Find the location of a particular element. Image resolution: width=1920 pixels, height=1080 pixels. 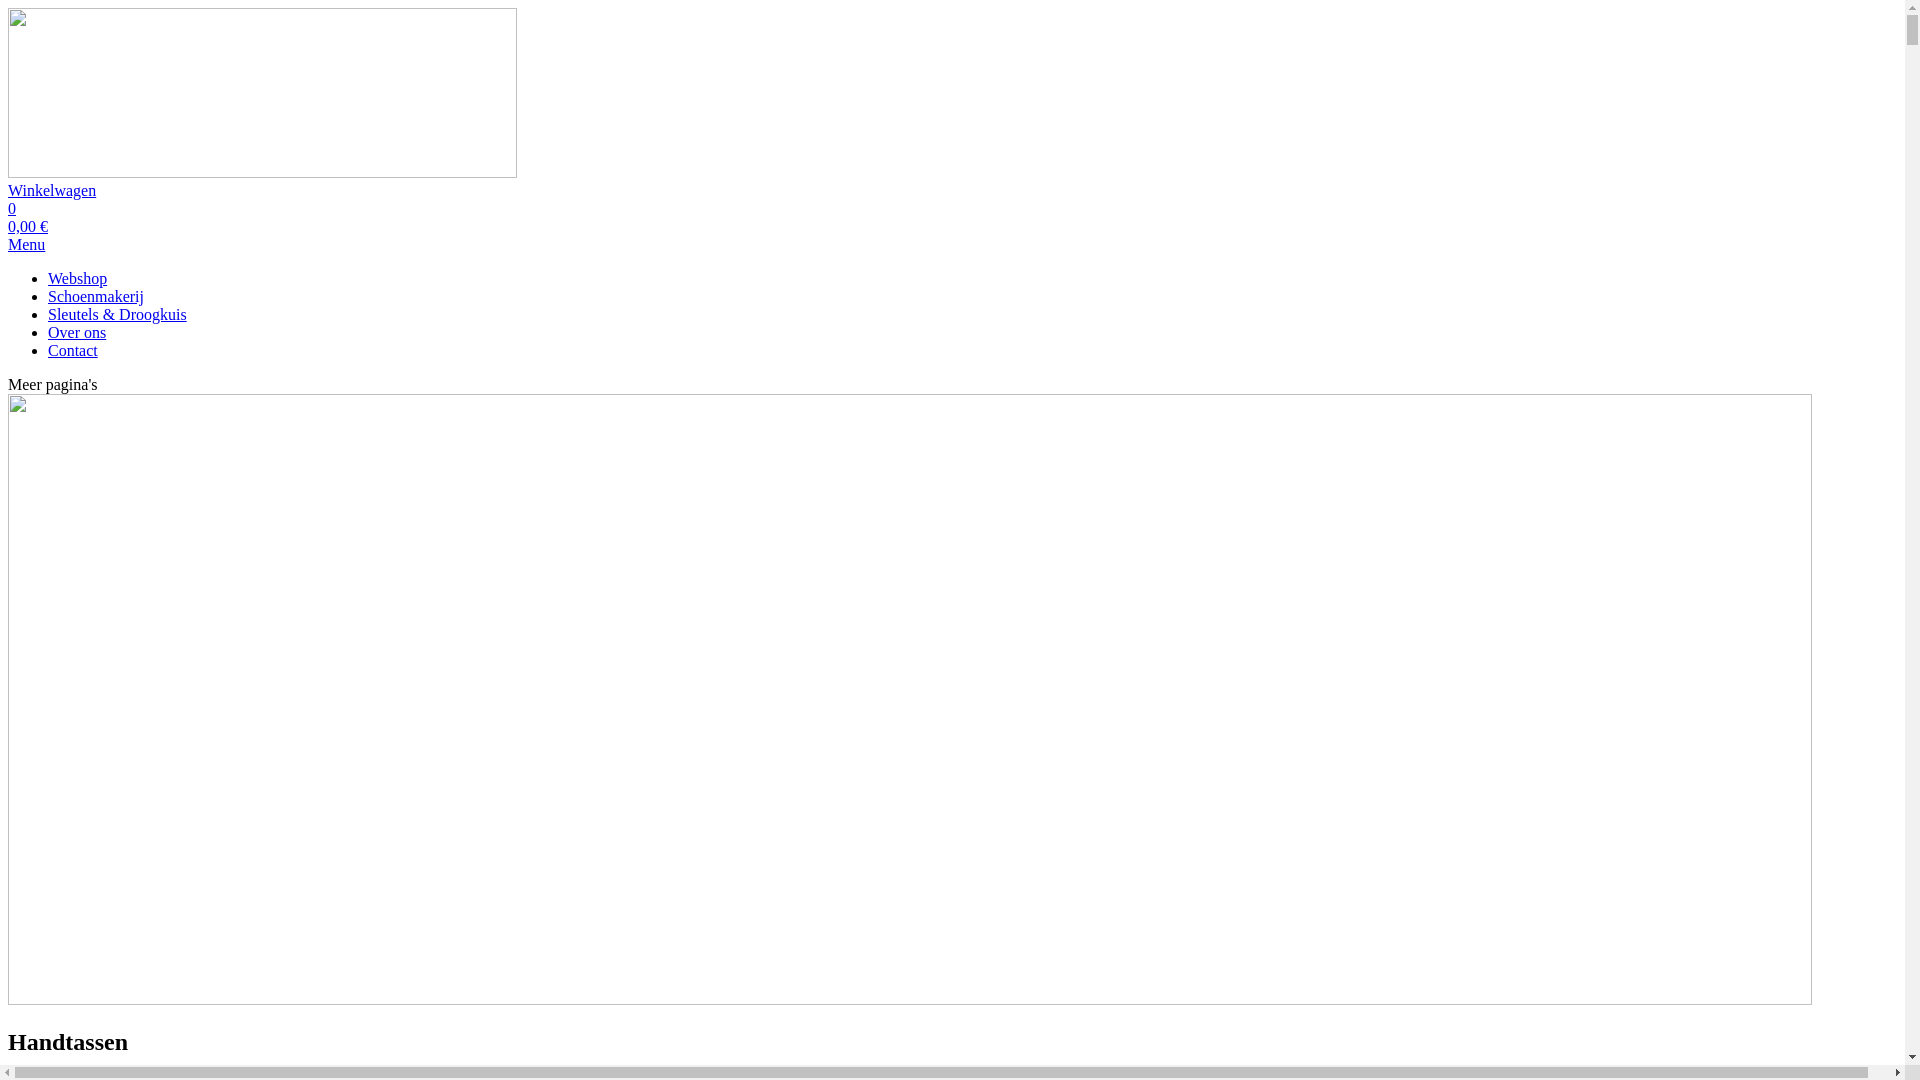

Over ons is located at coordinates (77, 332).